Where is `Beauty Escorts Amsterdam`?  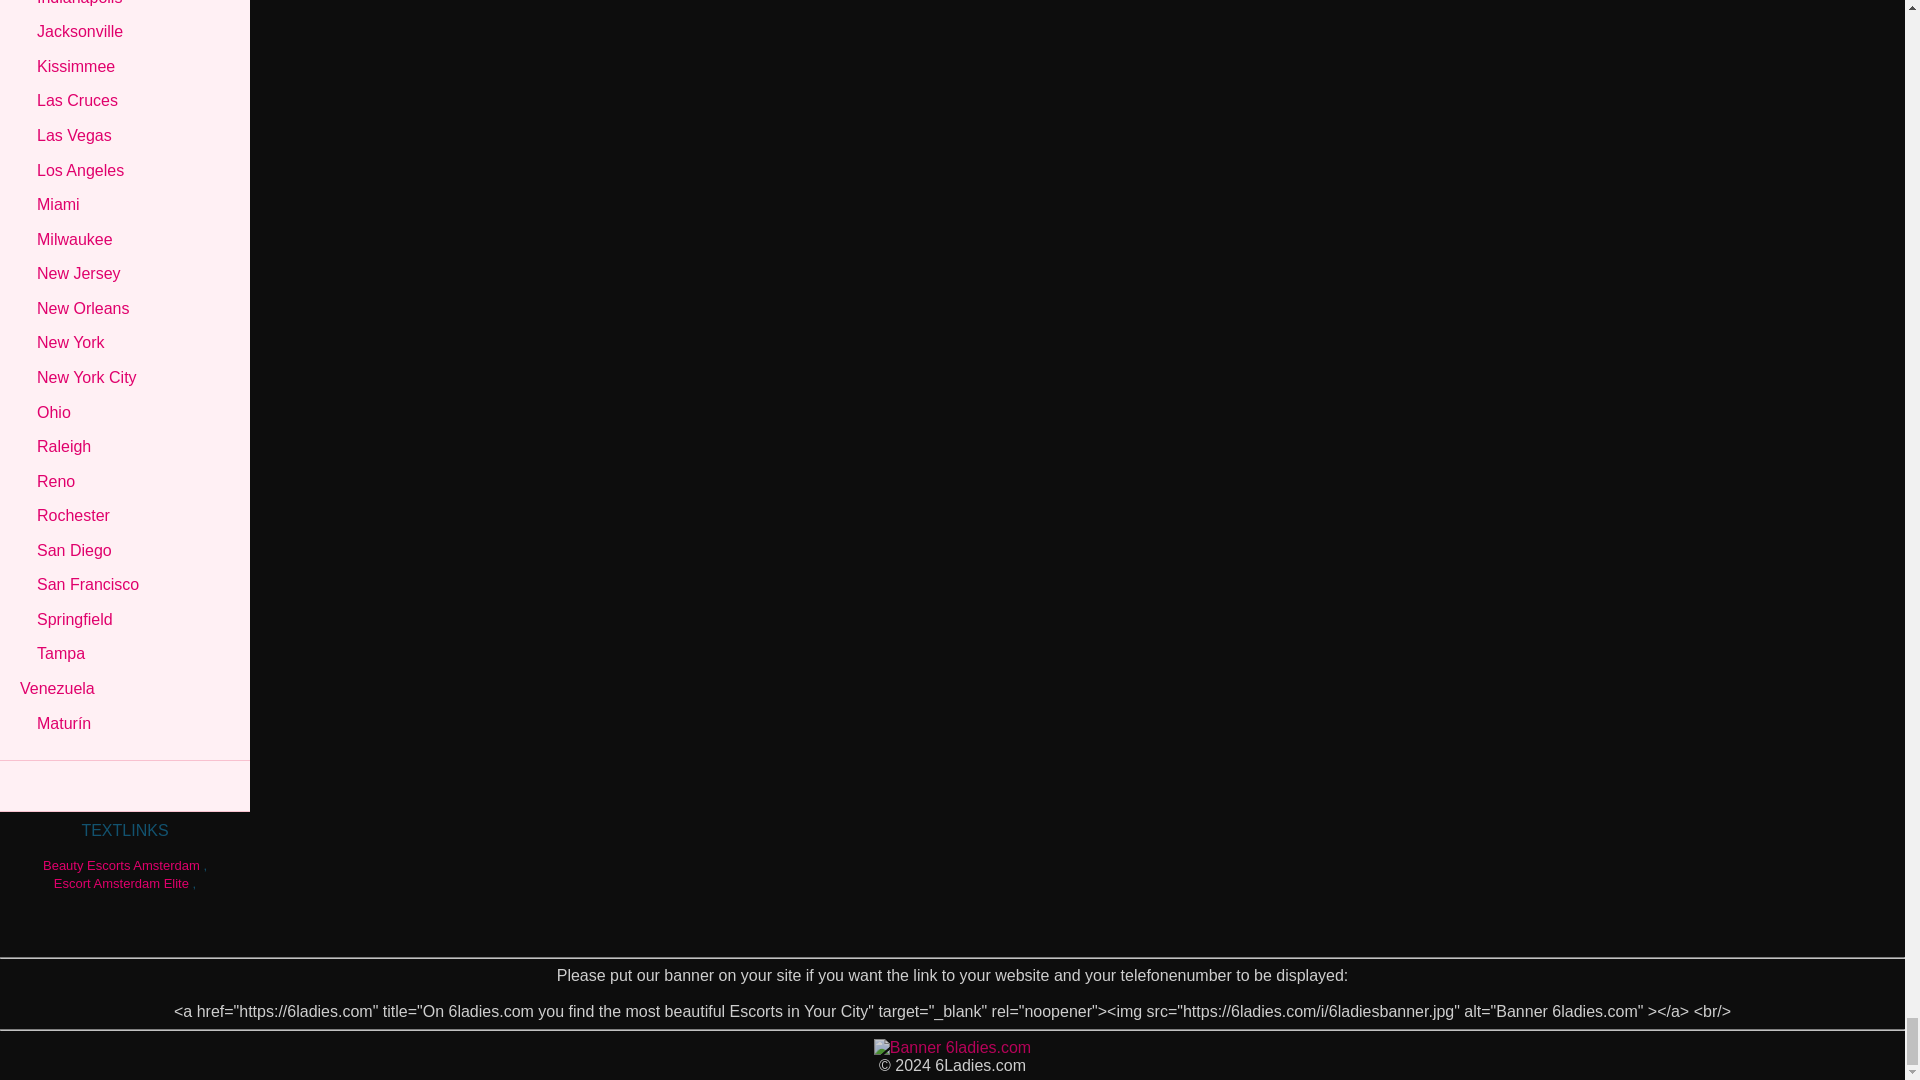
Beauty Escorts Amsterdam is located at coordinates (120, 864).